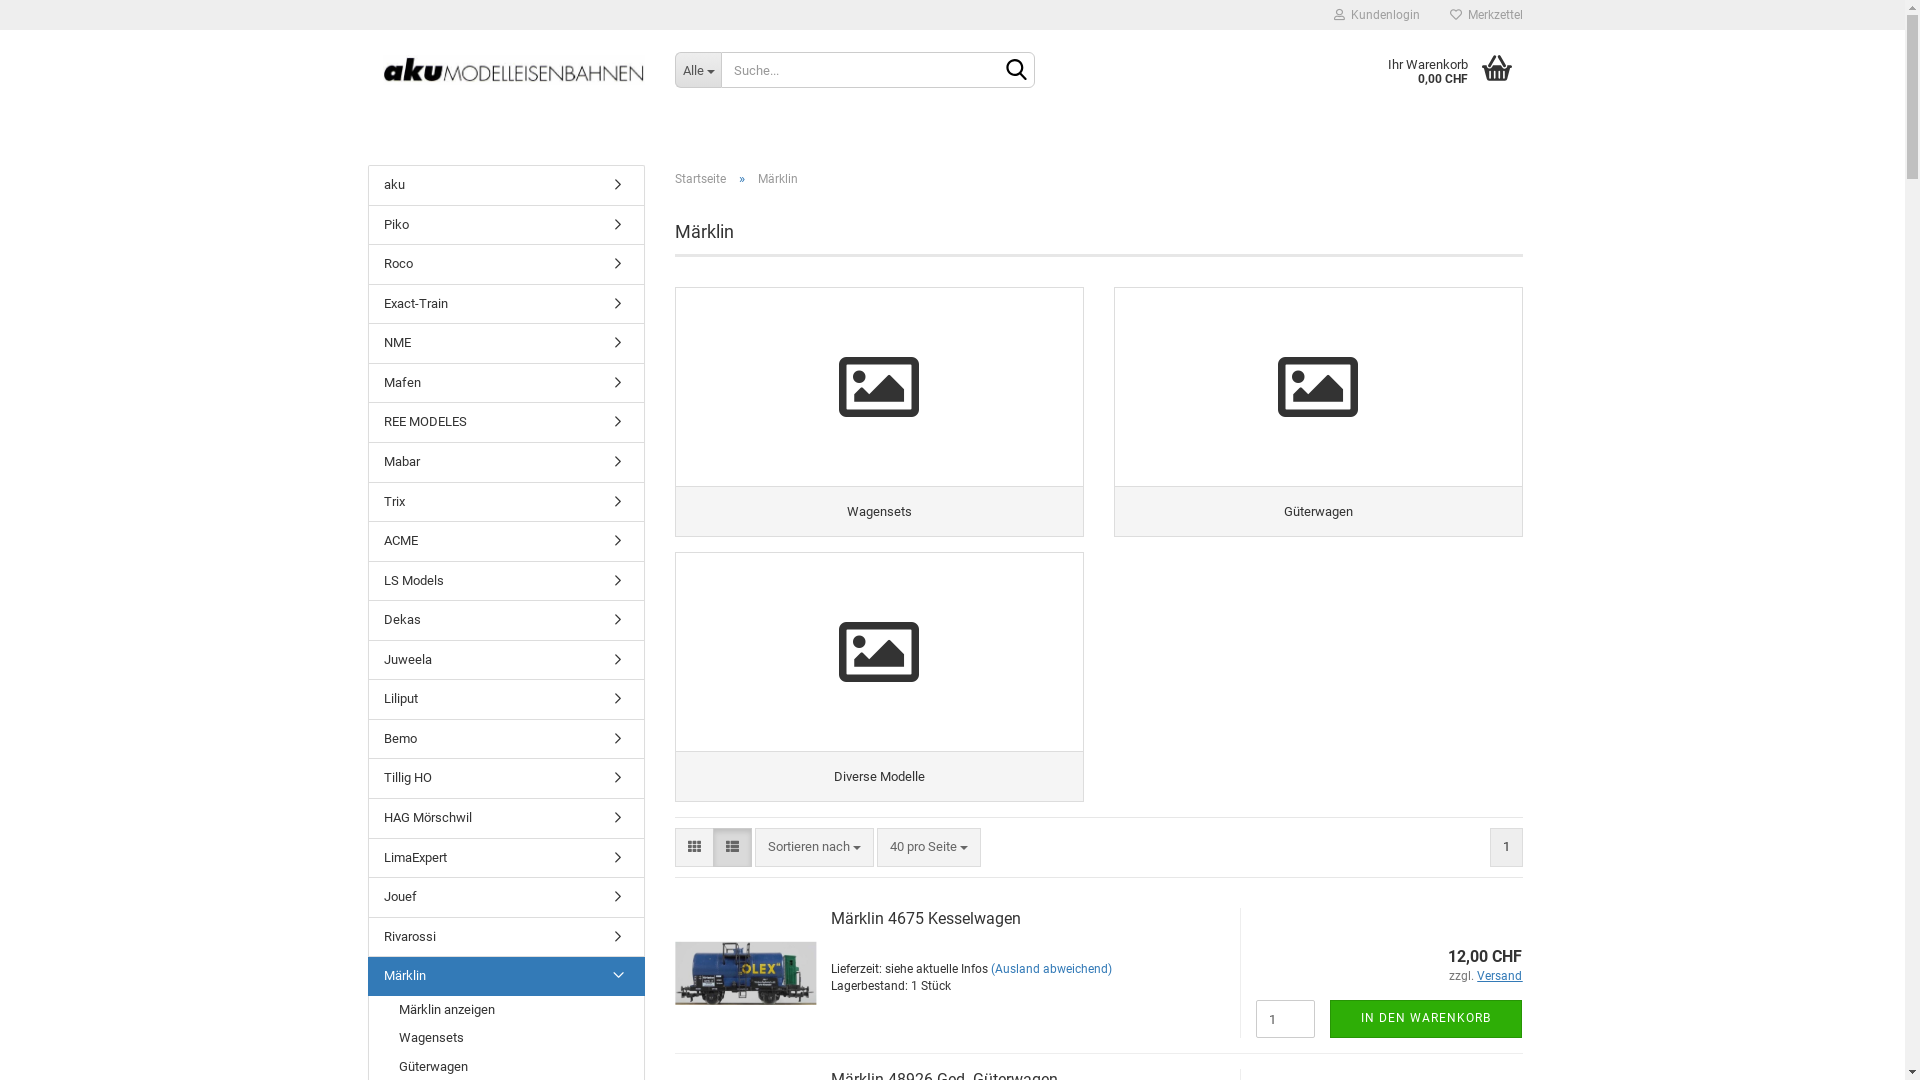  Describe the element at coordinates (506, 938) in the screenshot. I see `Rivarossi` at that location.